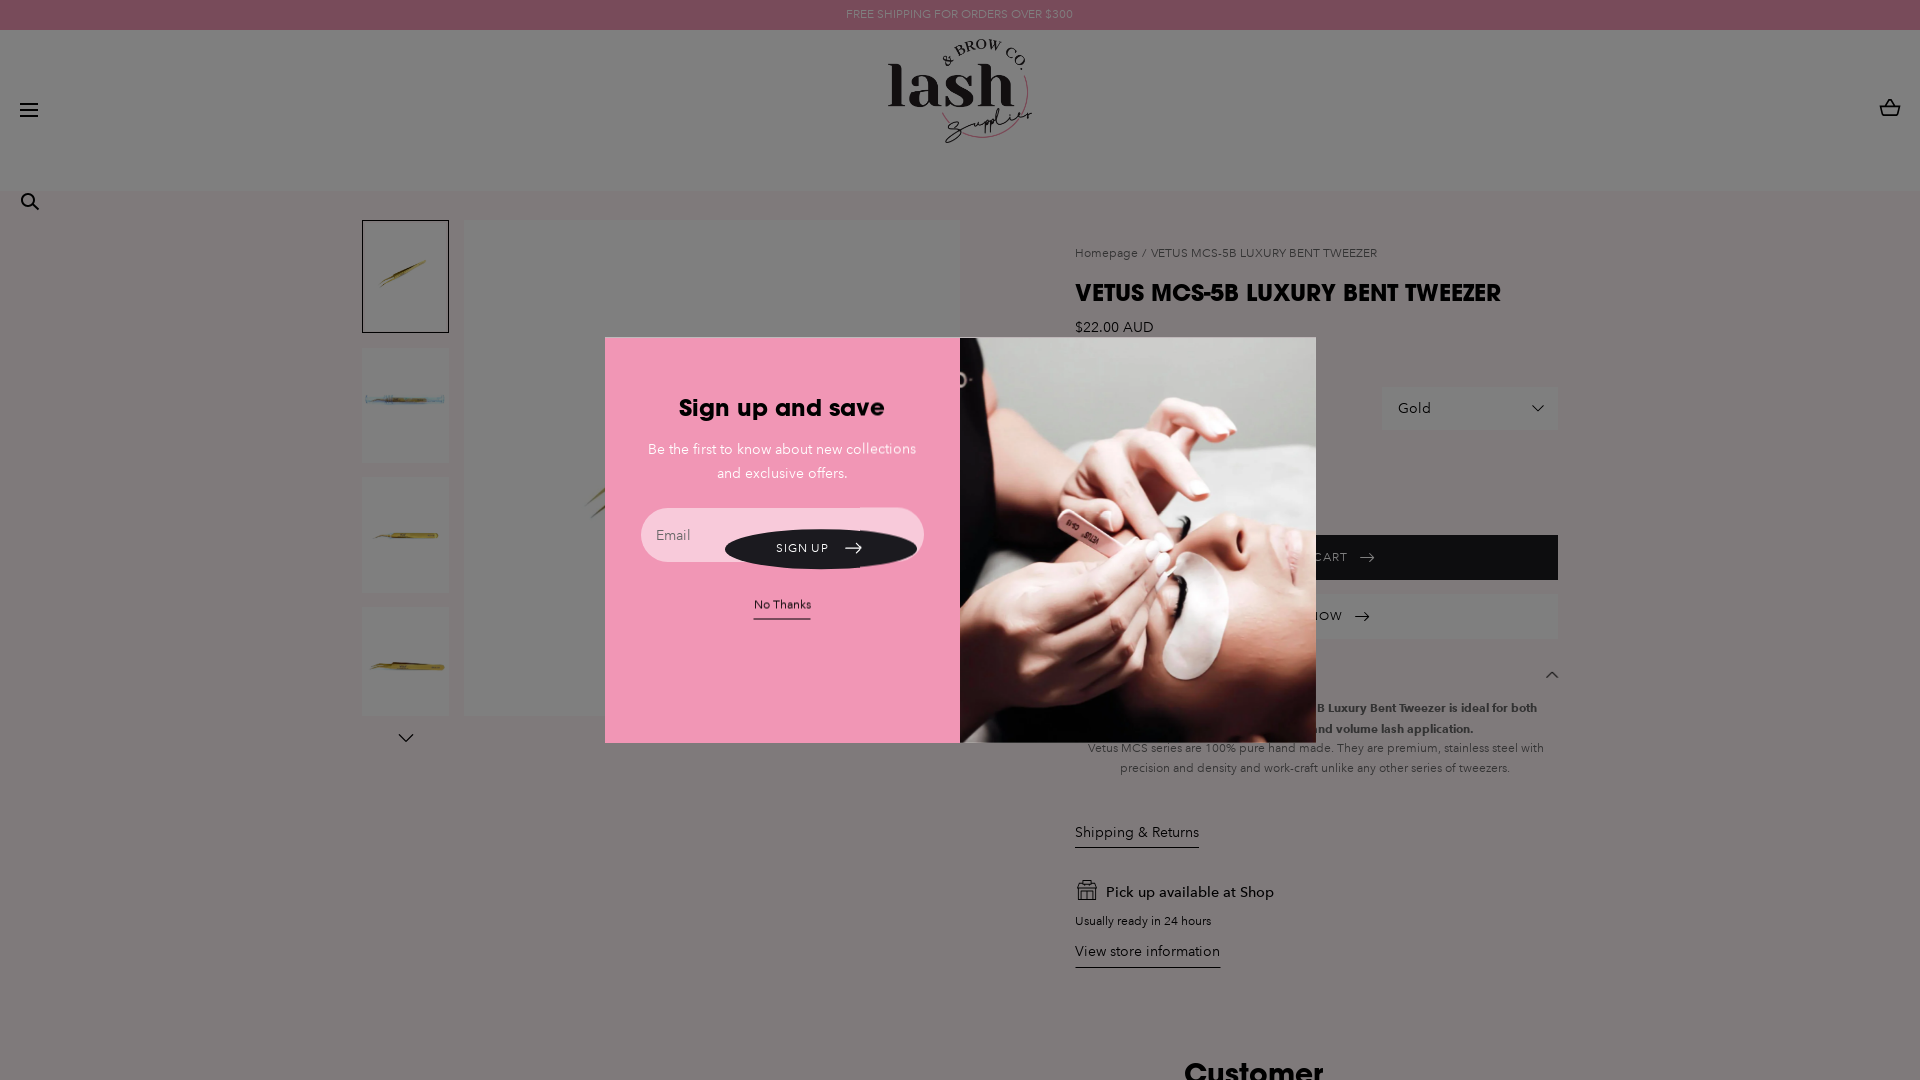 The image size is (1920, 1080). What do you see at coordinates (1137, 834) in the screenshot?
I see `Shipping & Returns` at bounding box center [1137, 834].